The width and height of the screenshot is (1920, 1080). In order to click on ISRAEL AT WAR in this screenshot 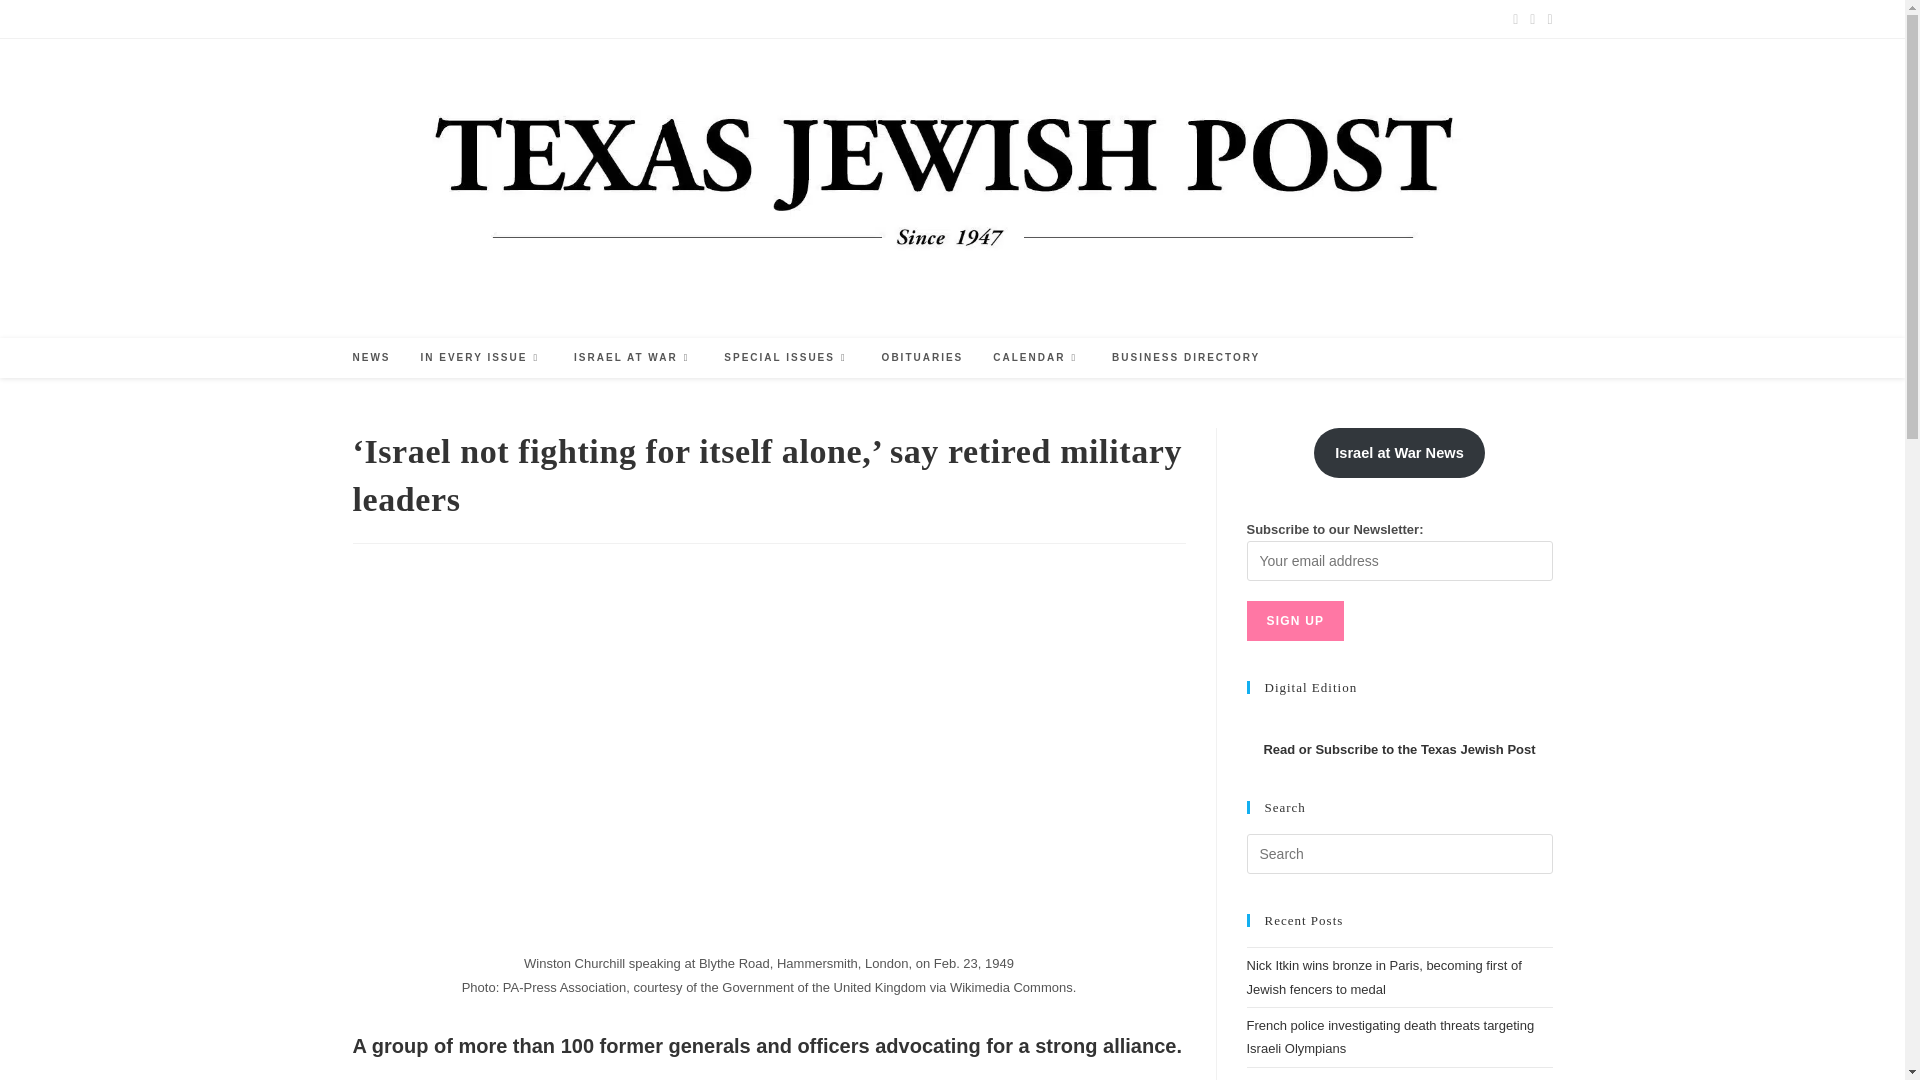, I will do `click(633, 358)`.